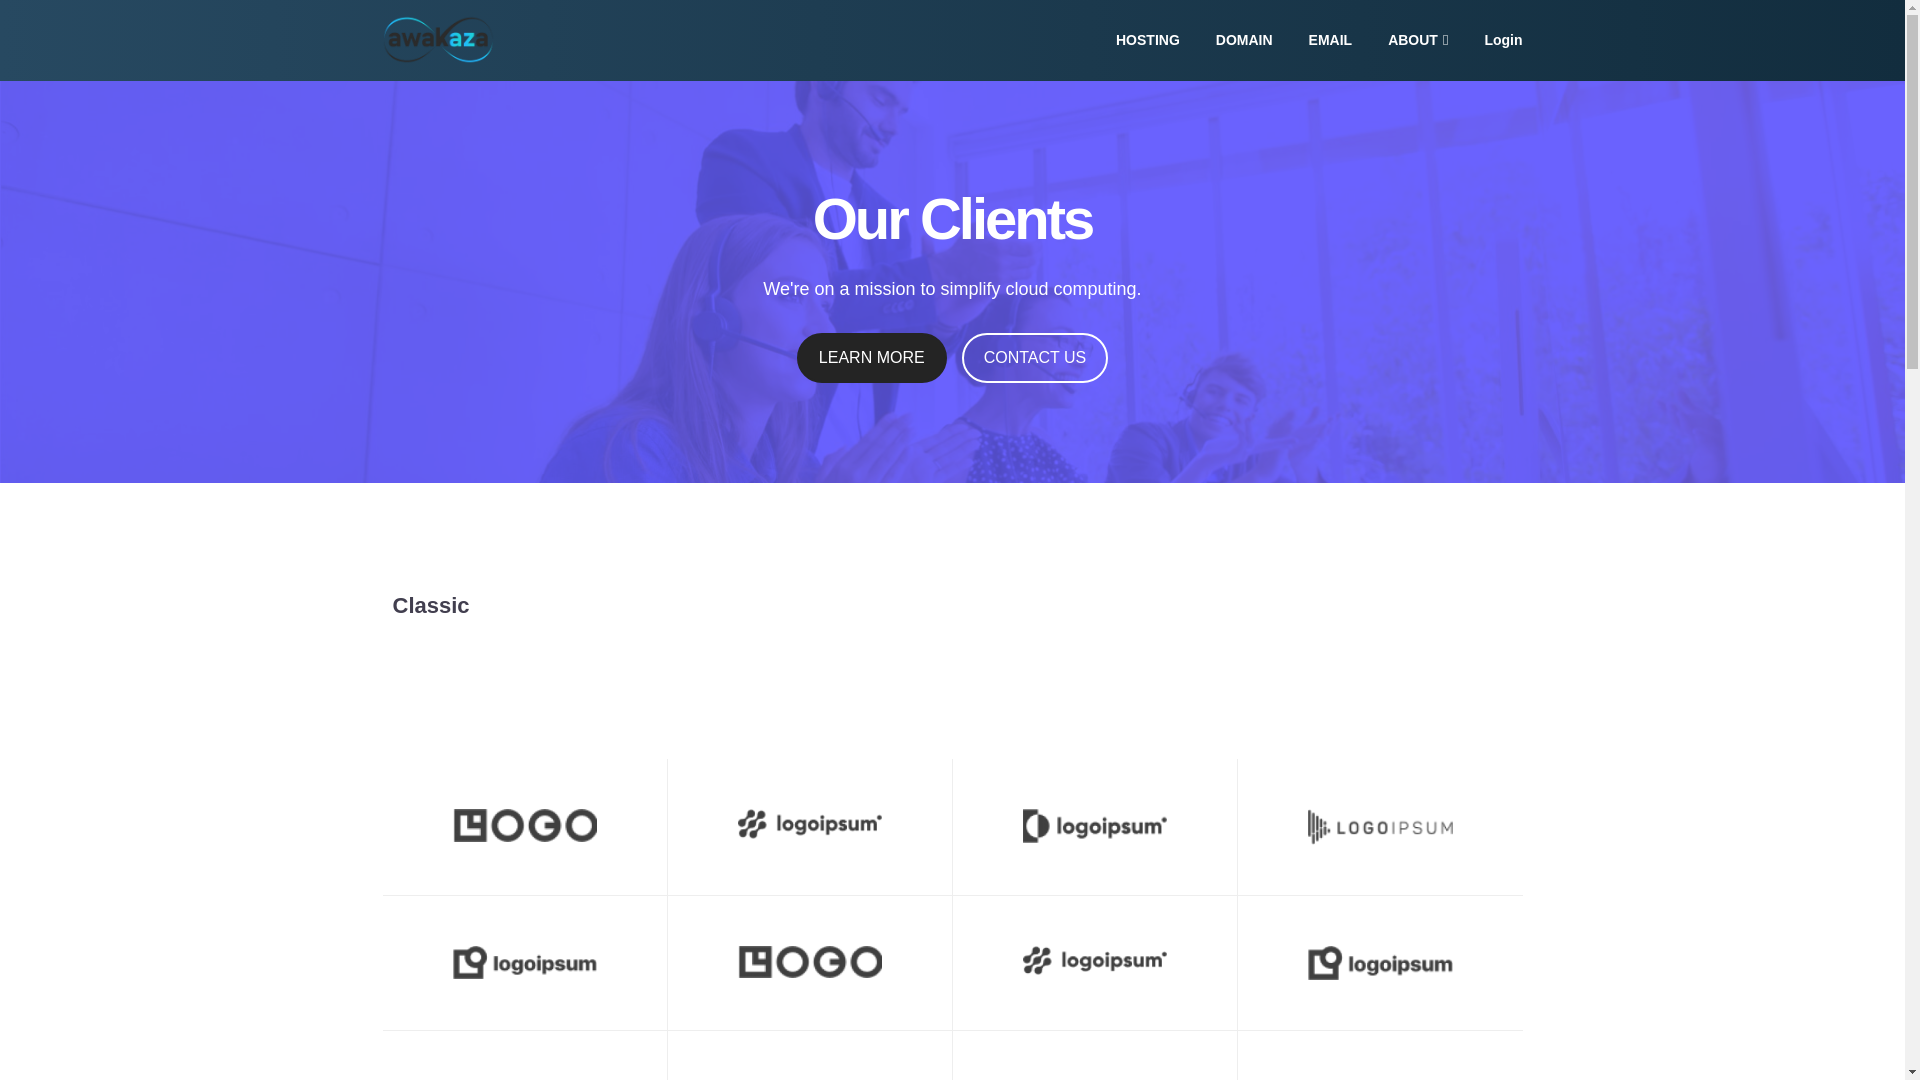 This screenshot has width=1920, height=1080. What do you see at coordinates (871, 358) in the screenshot?
I see `LEARN MORE` at bounding box center [871, 358].